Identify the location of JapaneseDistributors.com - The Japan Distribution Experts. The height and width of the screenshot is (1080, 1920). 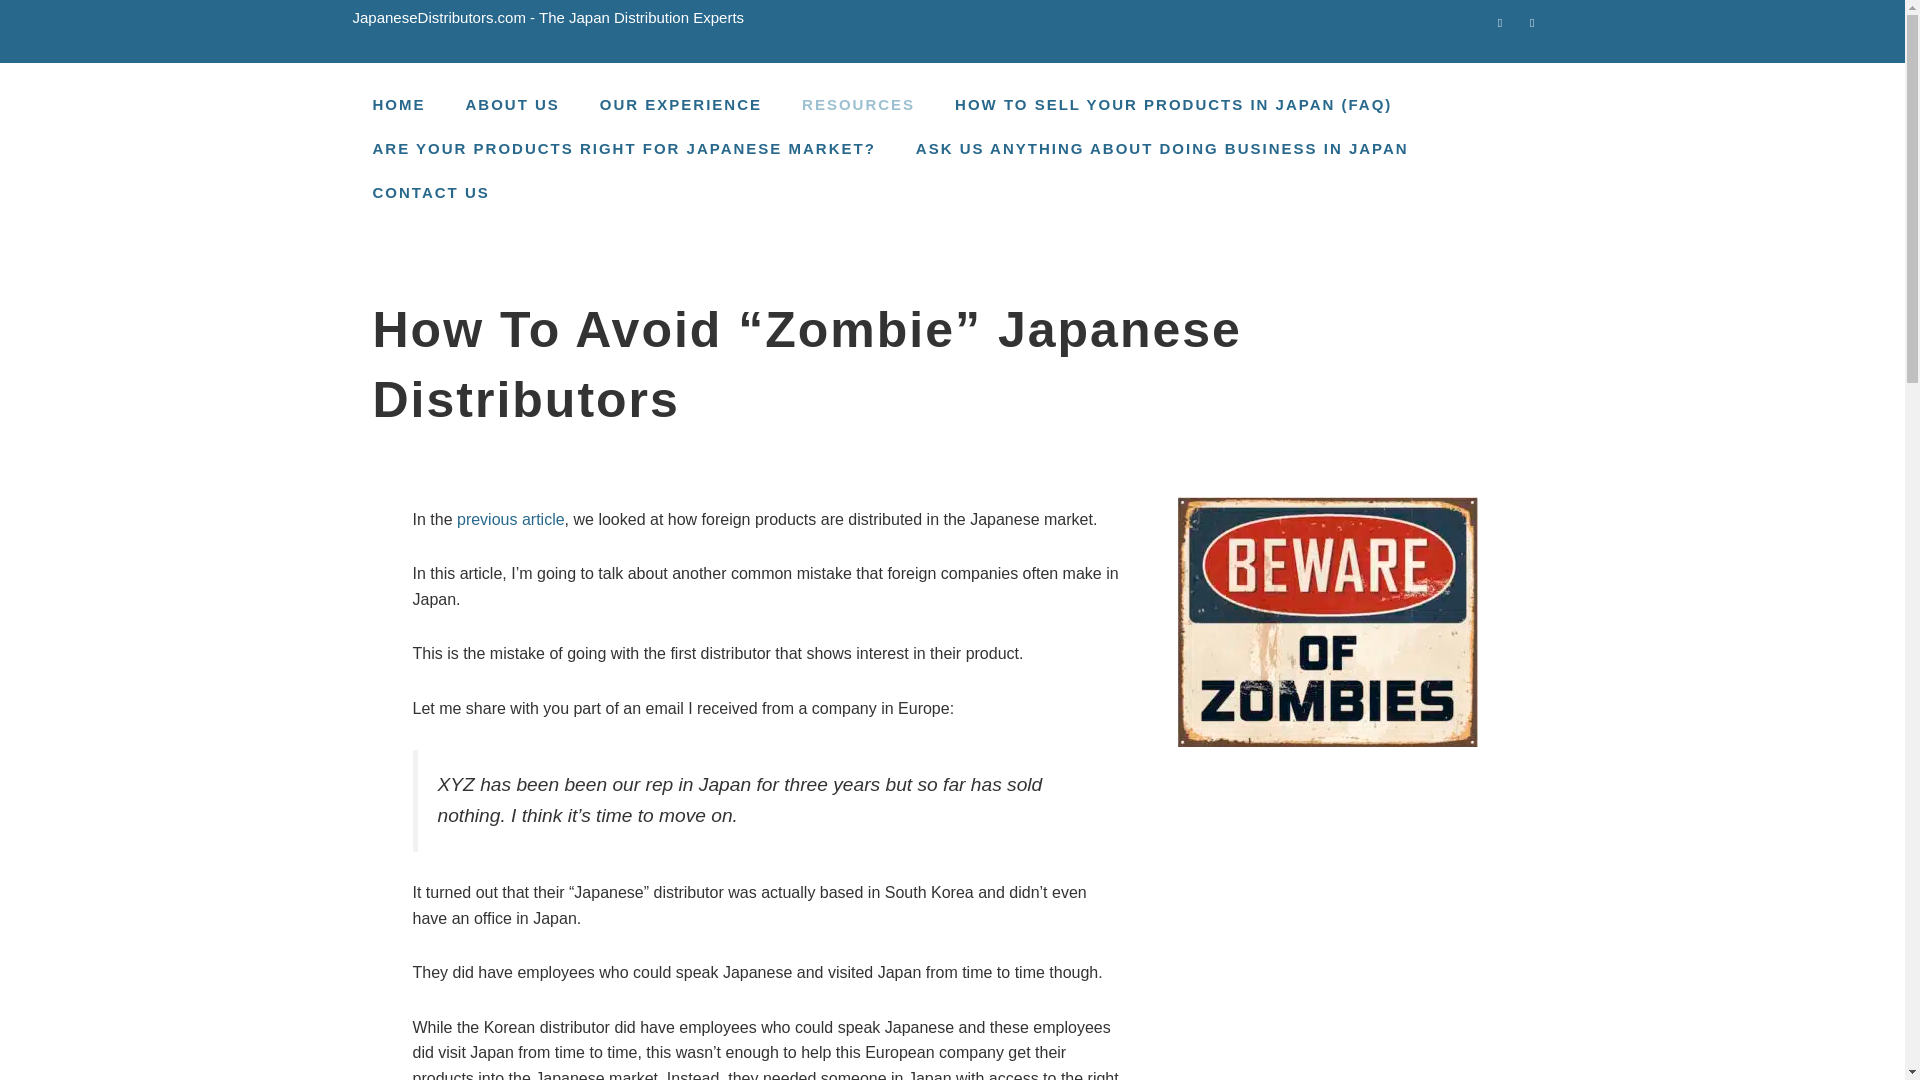
(548, 16).